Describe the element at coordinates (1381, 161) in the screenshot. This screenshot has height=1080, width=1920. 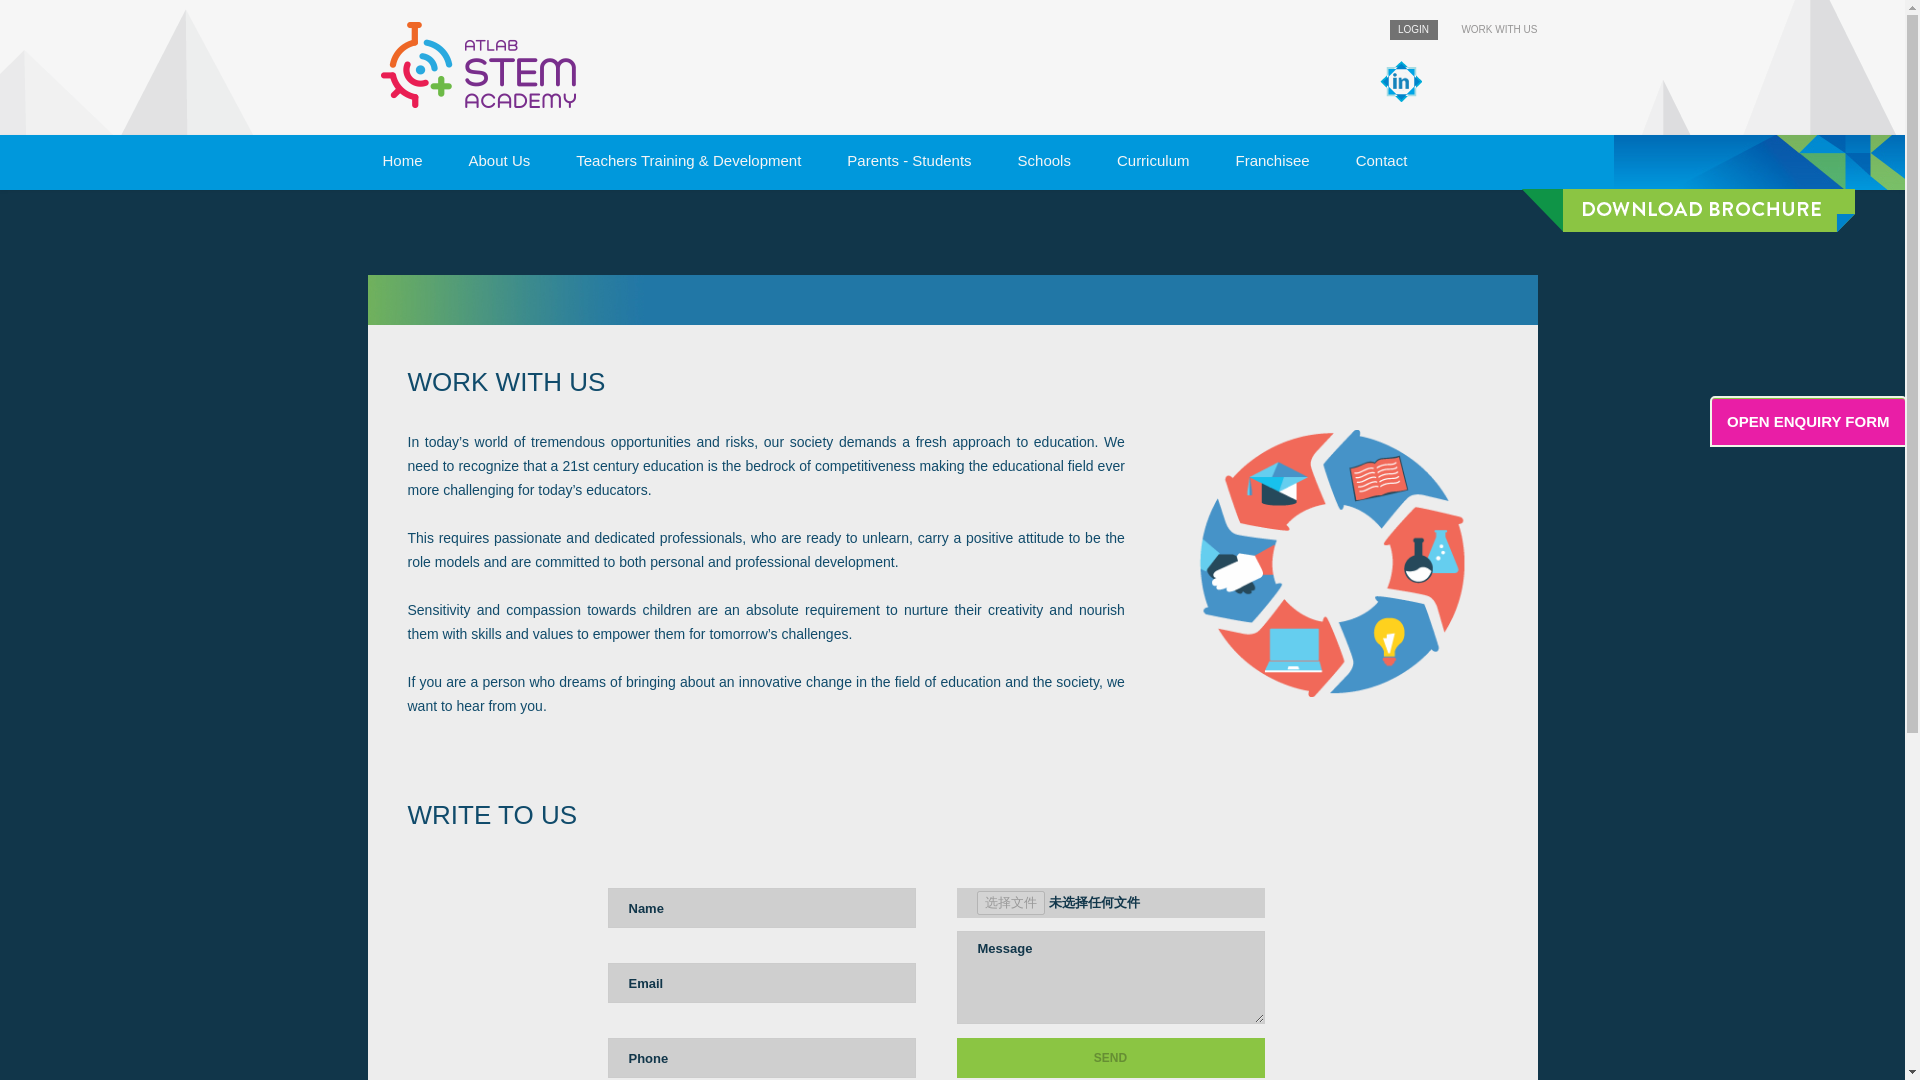
I see `Contact` at that location.